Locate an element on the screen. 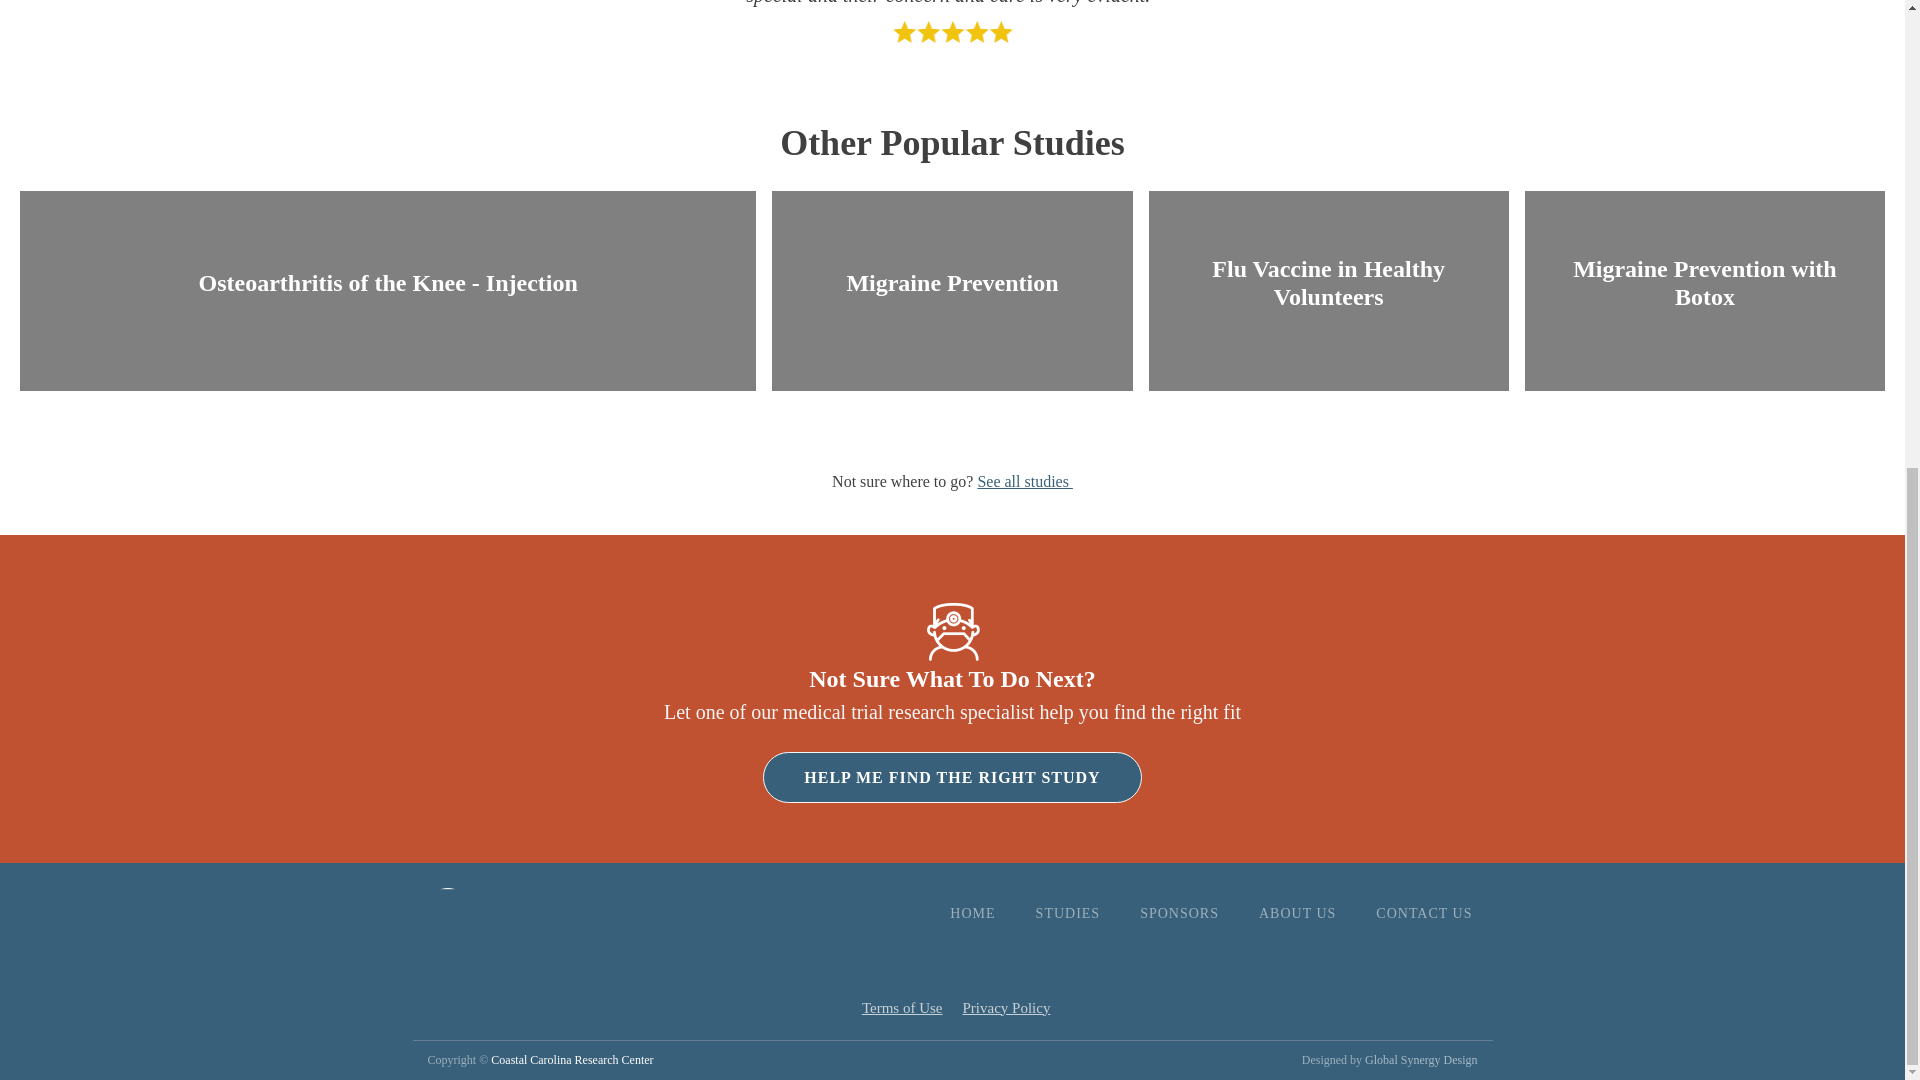 Image resolution: width=1920 pixels, height=1080 pixels. HELP ME FIND THE RIGHT STUDY is located at coordinates (951, 777).